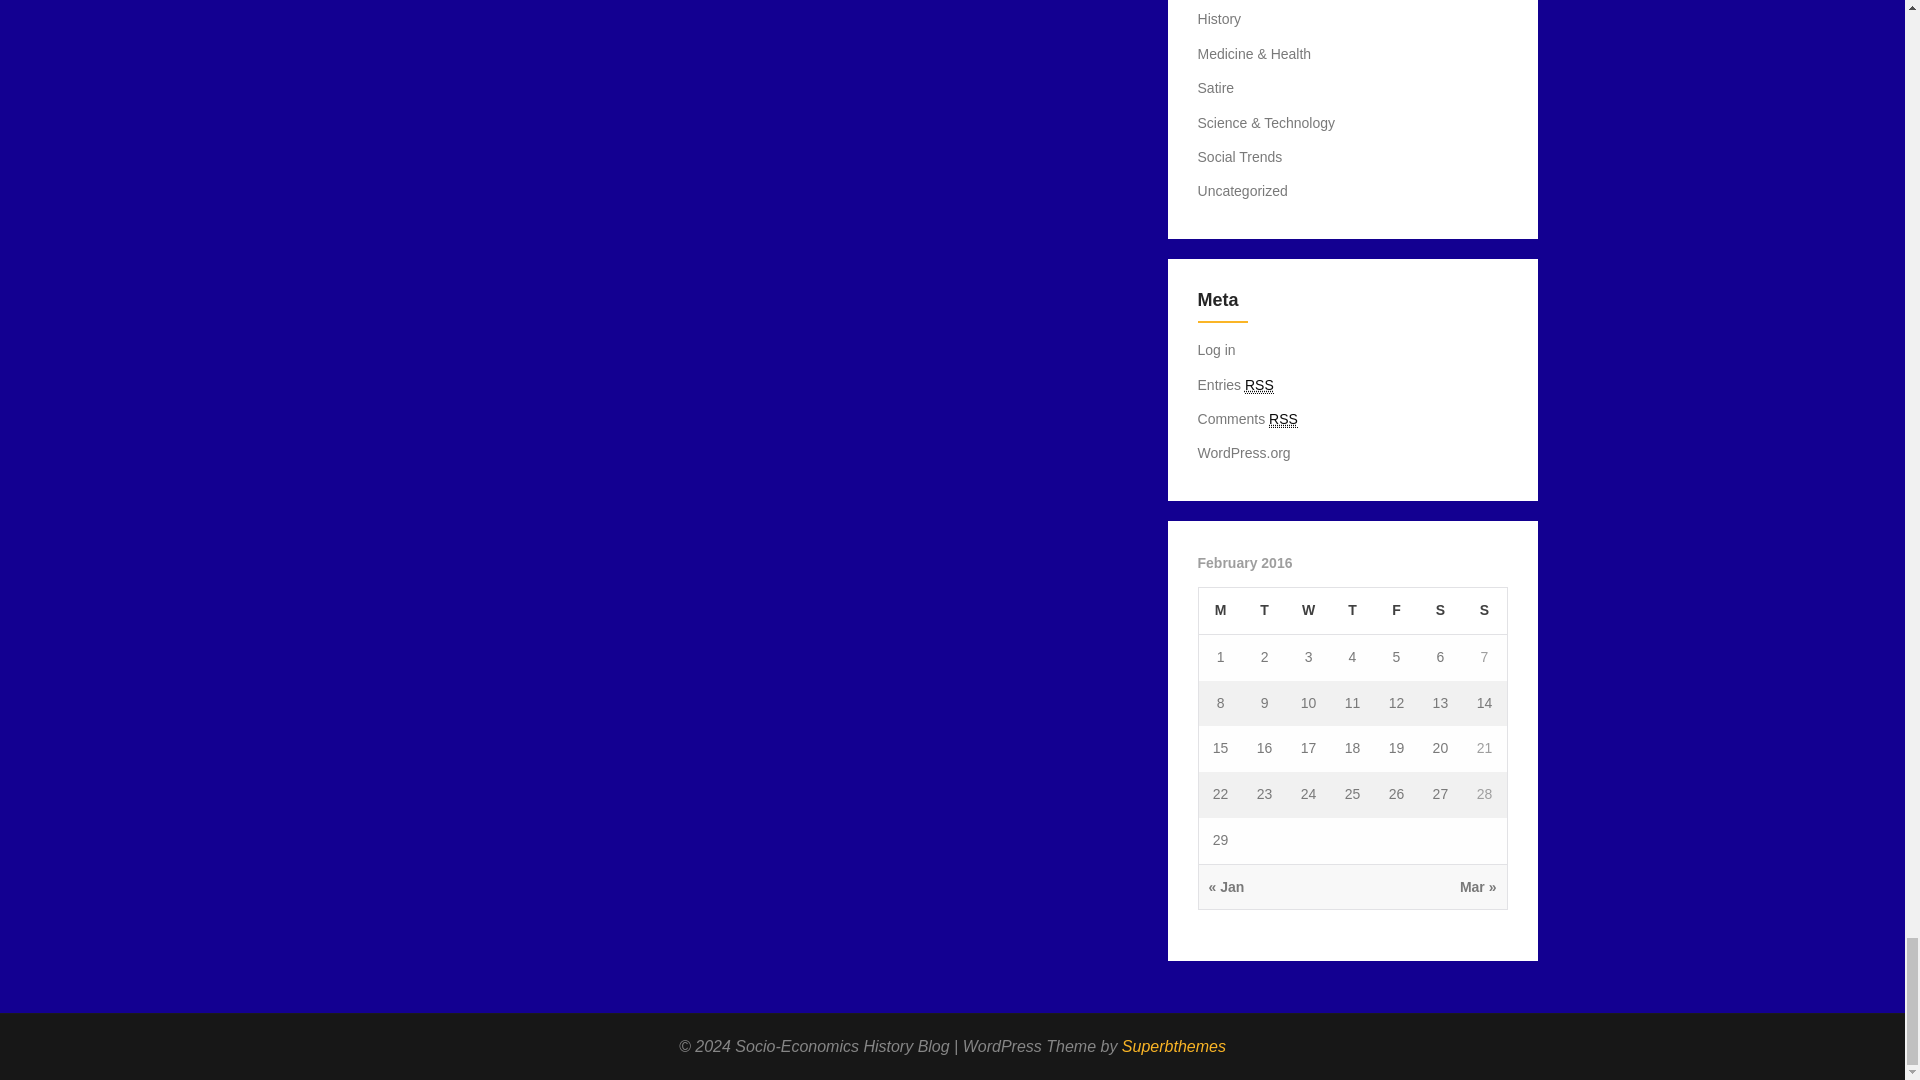 The width and height of the screenshot is (1920, 1080). I want to click on Tuesday, so click(1264, 610).